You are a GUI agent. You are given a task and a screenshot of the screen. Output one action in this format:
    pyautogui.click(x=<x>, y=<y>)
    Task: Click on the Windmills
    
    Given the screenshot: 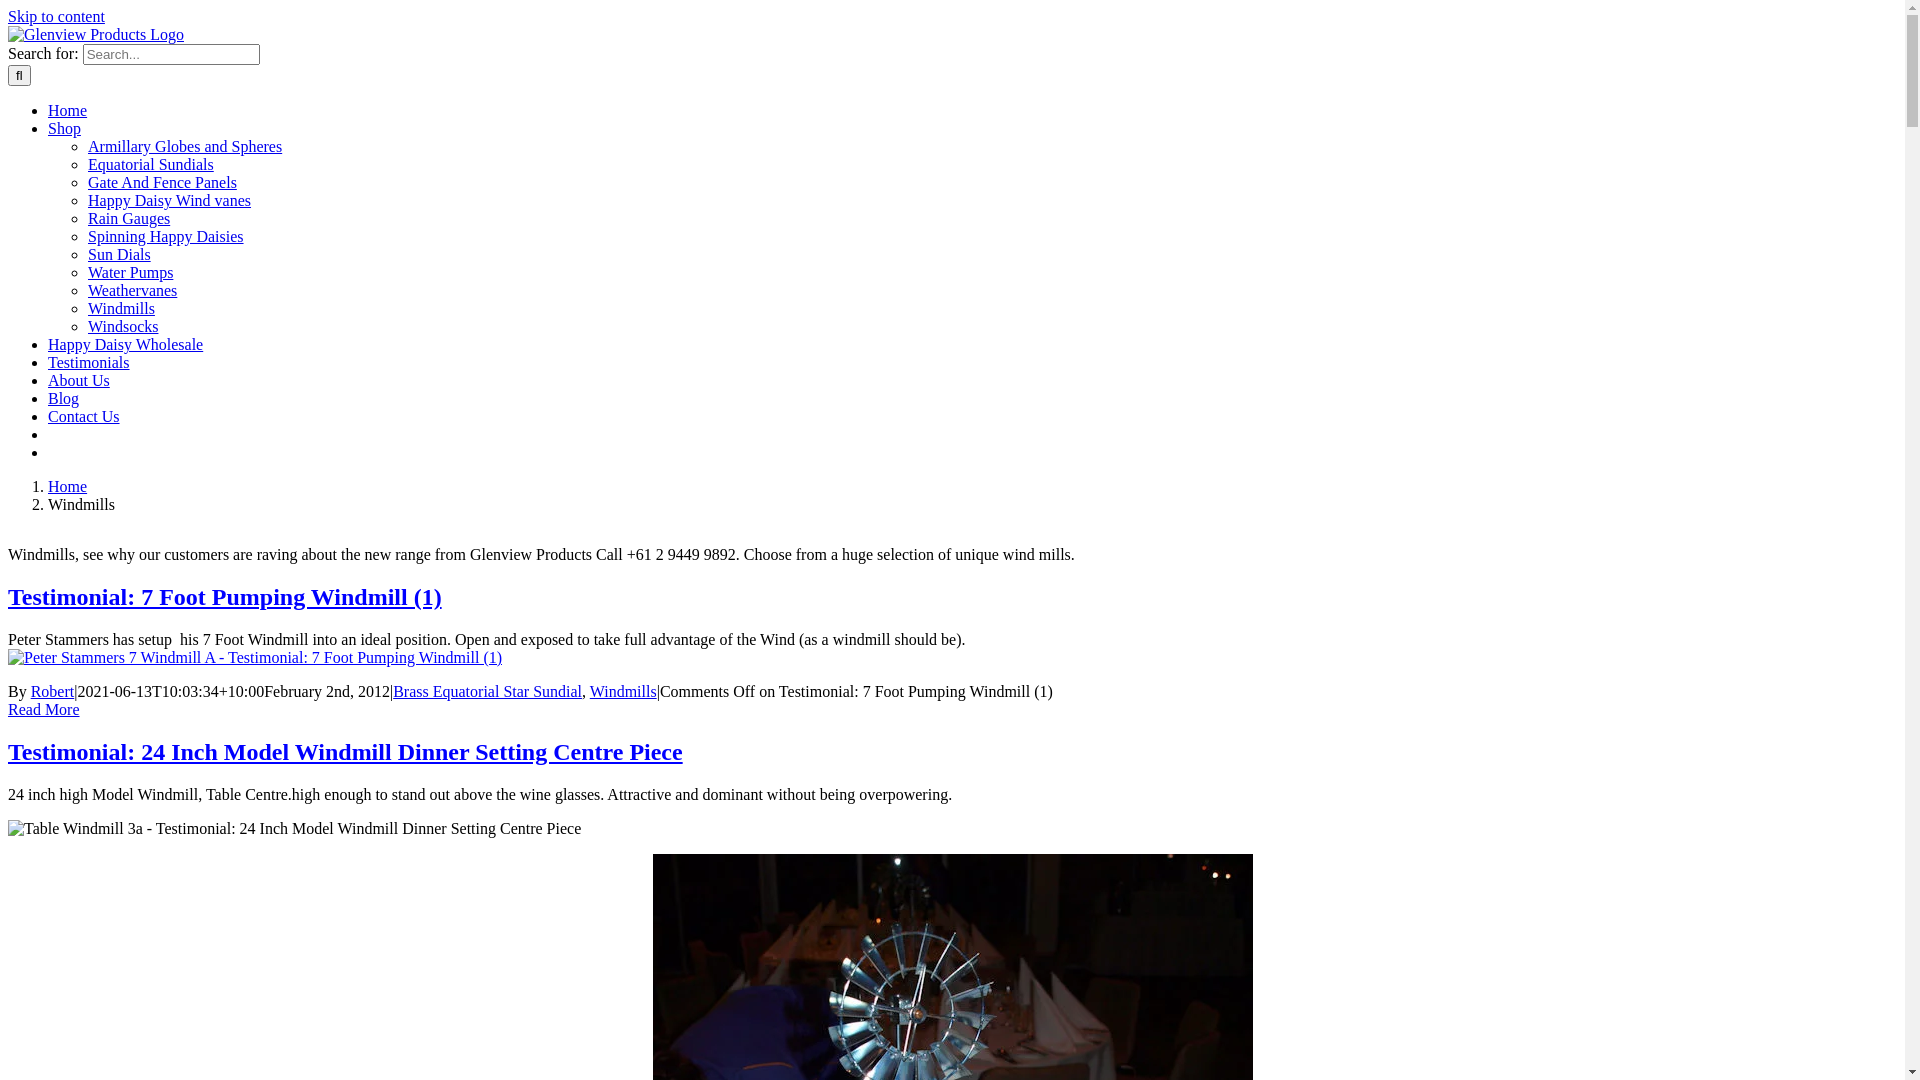 What is the action you would take?
    pyautogui.click(x=122, y=308)
    